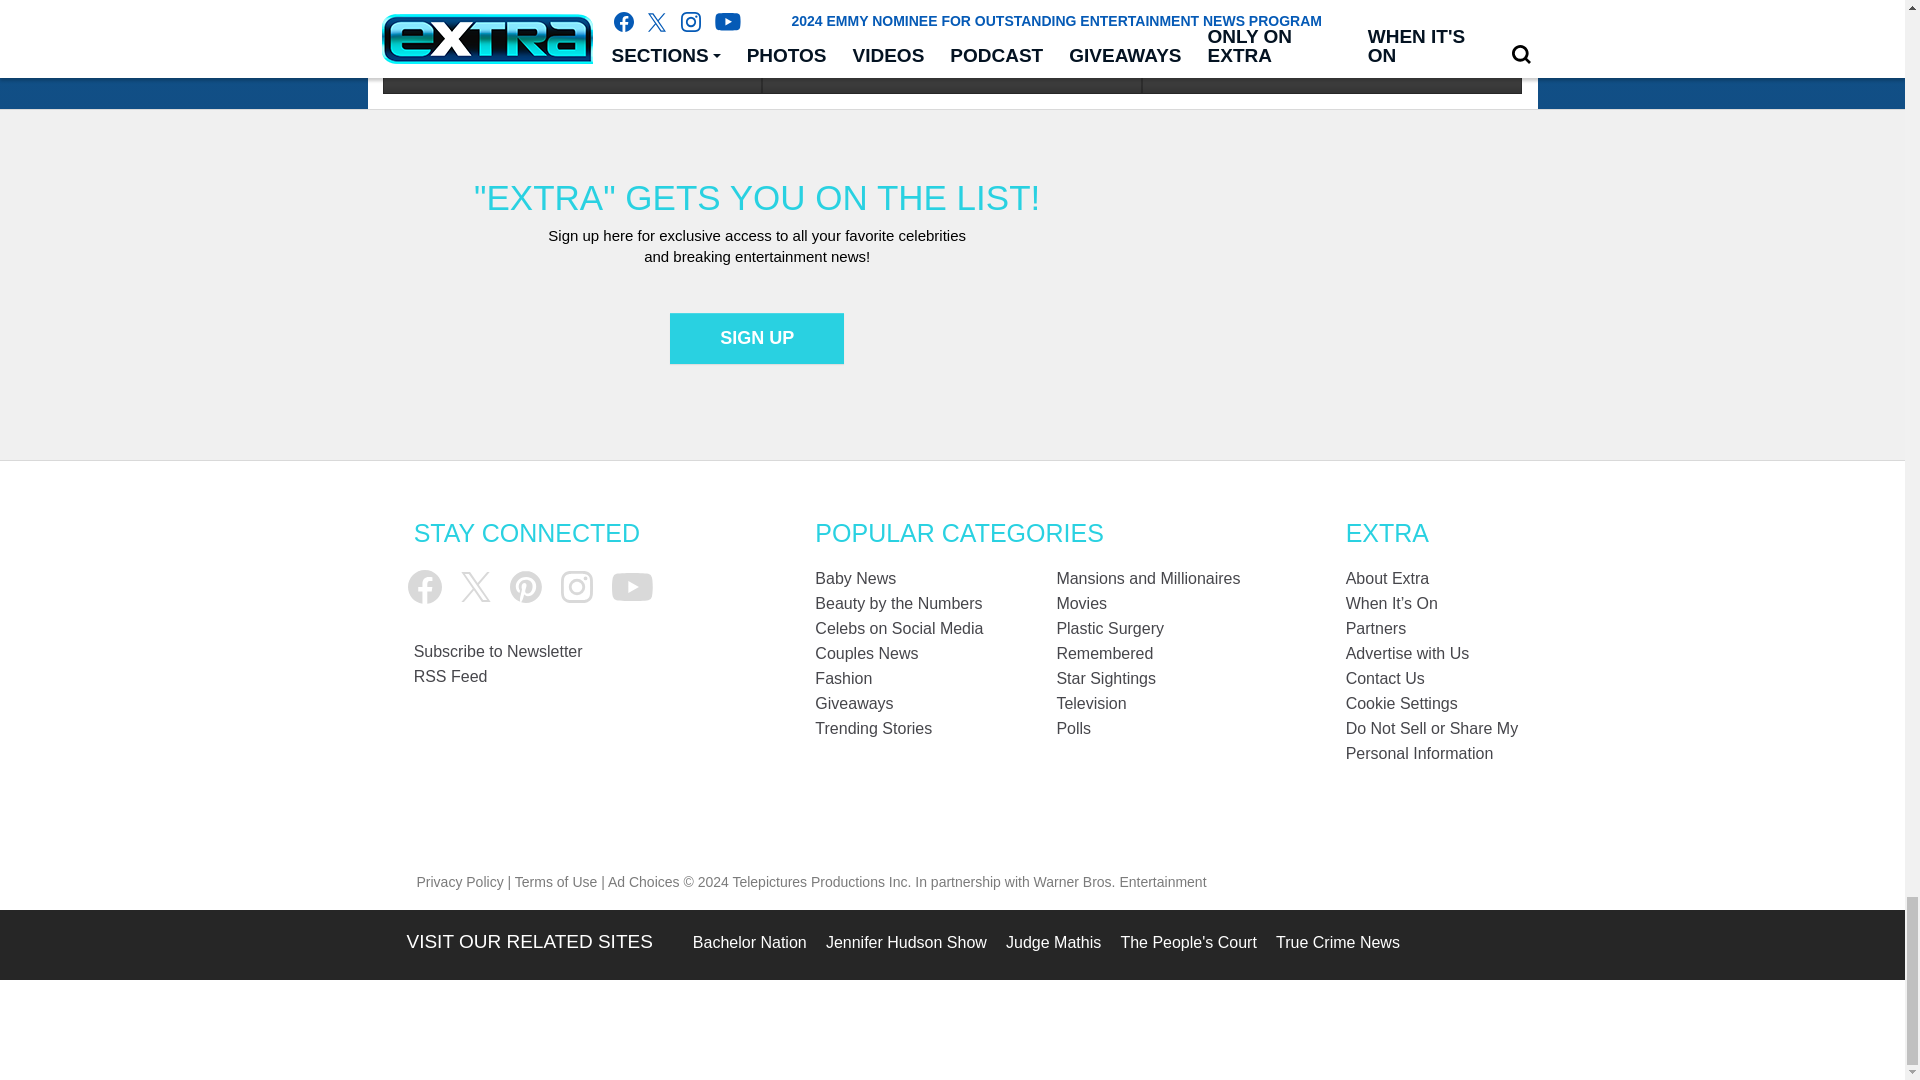 This screenshot has width=1920, height=1080. What do you see at coordinates (576, 586) in the screenshot?
I see `Instagram` at bounding box center [576, 586].